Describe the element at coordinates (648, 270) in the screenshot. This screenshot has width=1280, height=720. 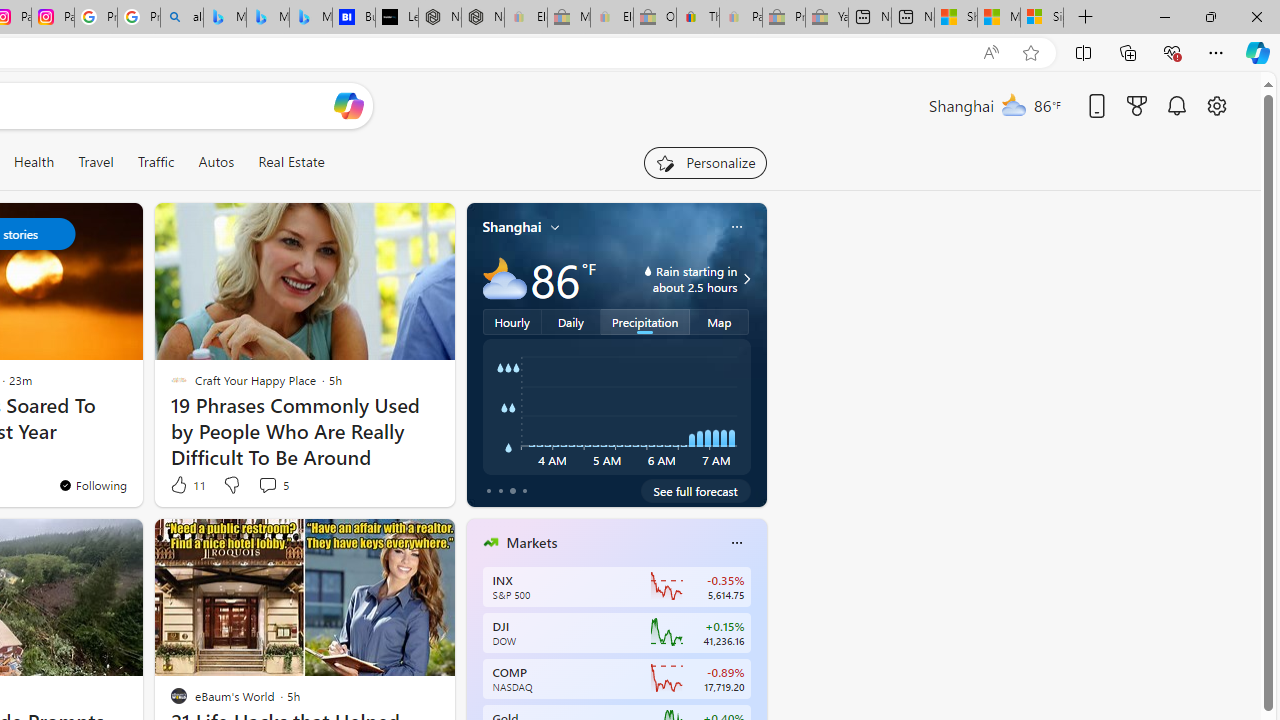
I see `water-drop-icon` at that location.